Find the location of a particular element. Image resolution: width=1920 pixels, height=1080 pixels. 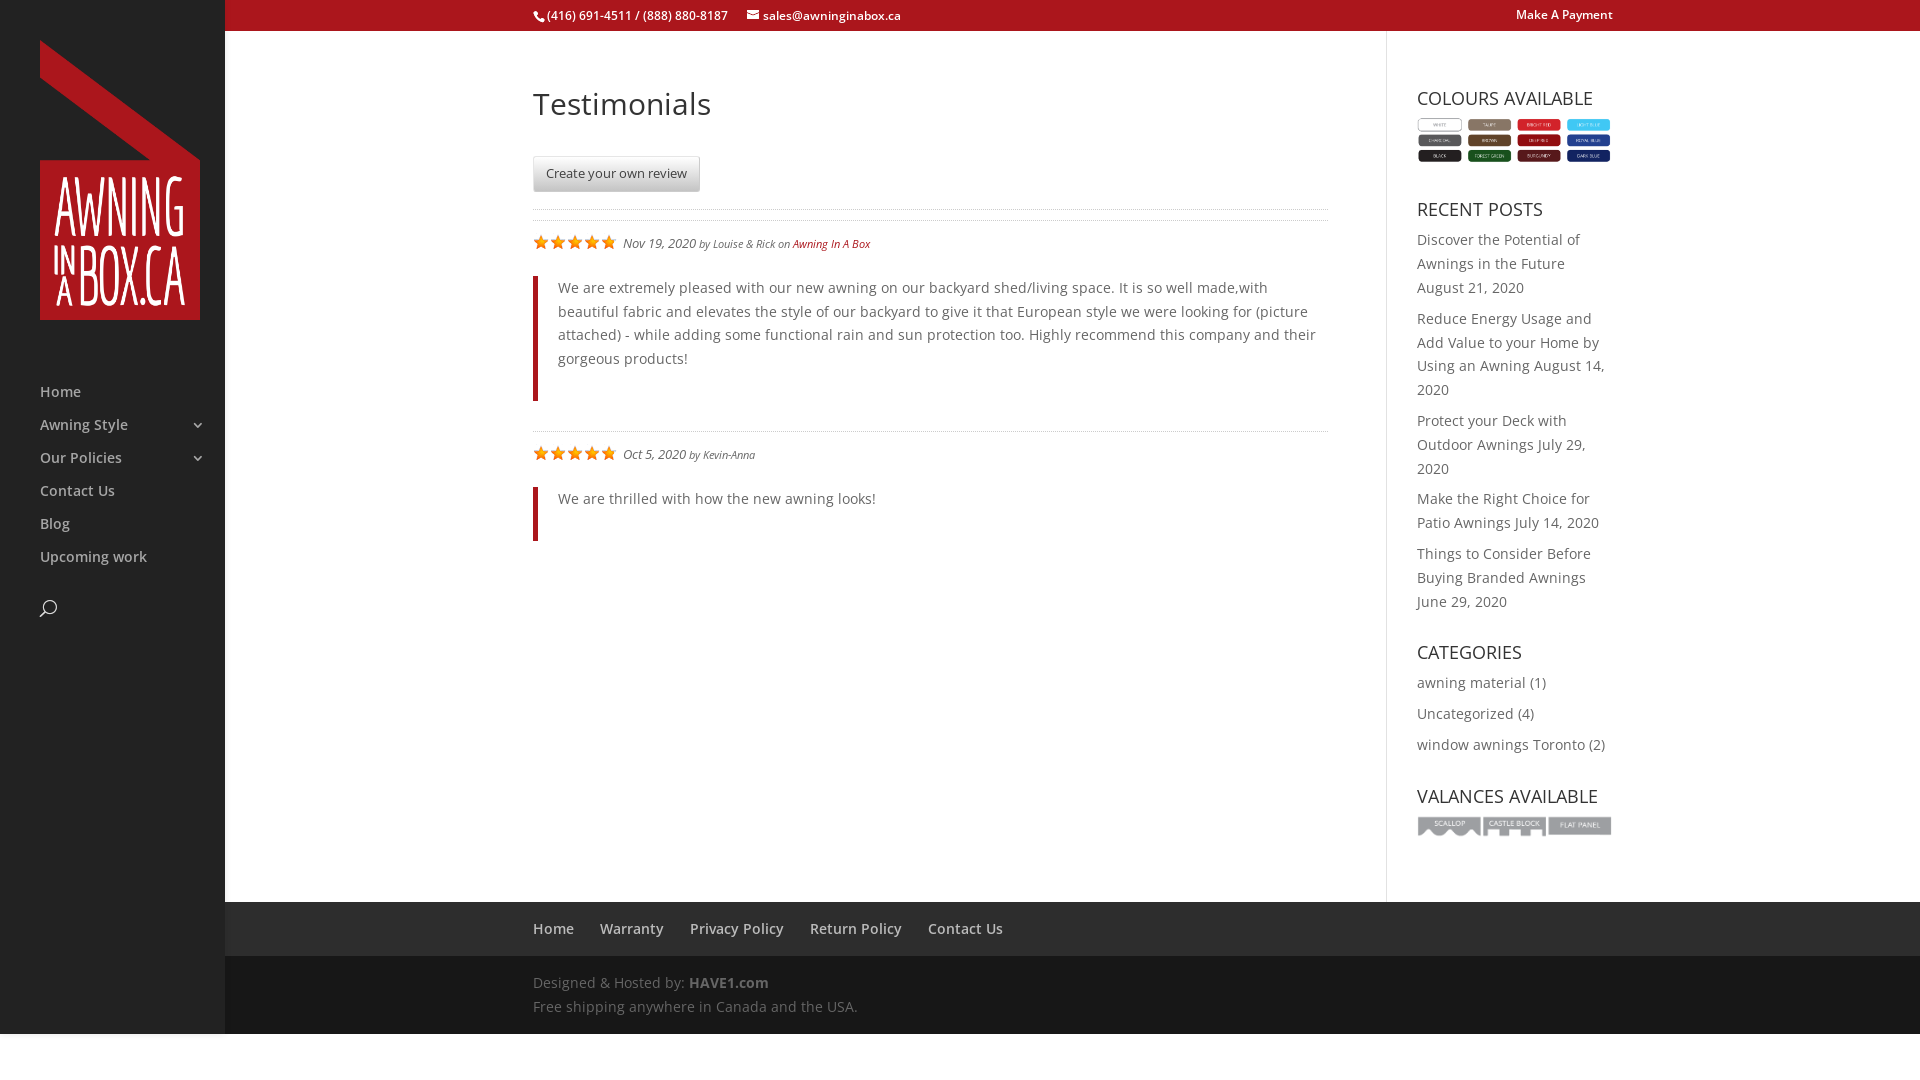

Home is located at coordinates (552, 928).